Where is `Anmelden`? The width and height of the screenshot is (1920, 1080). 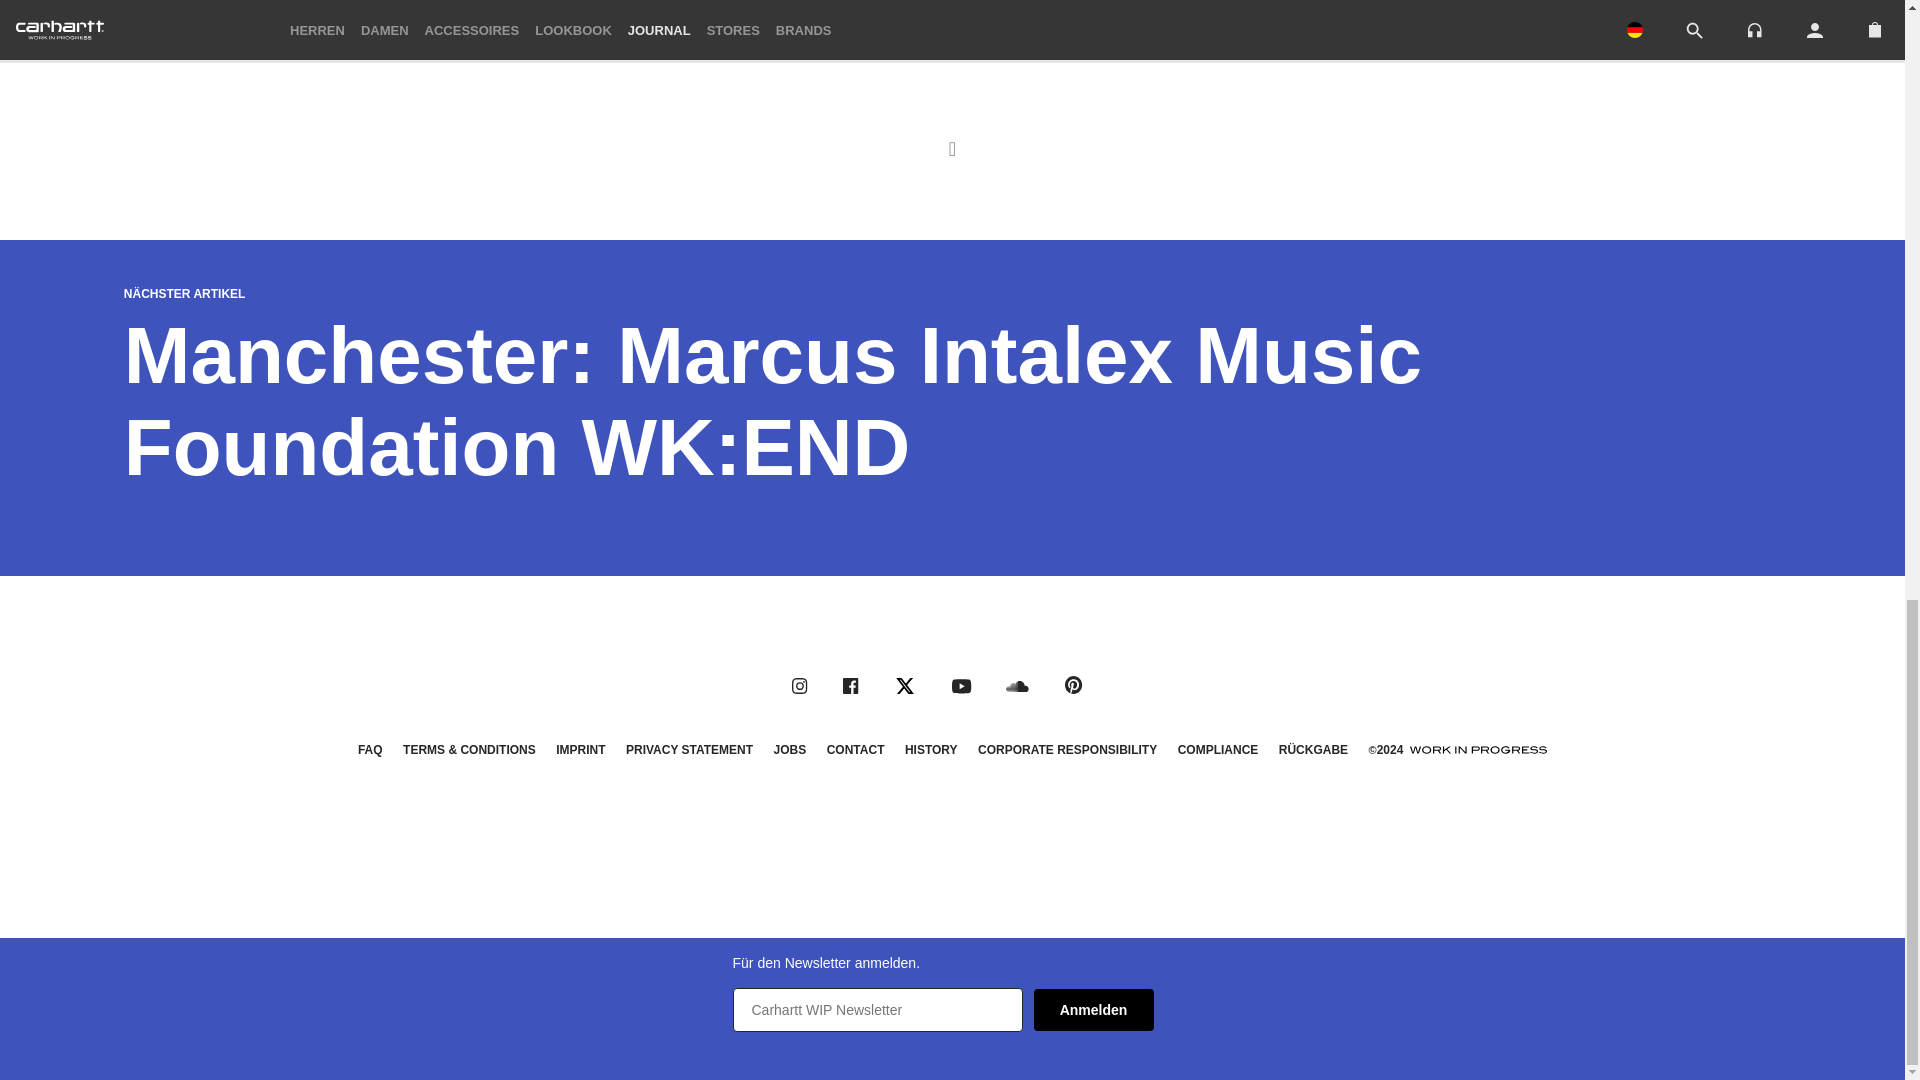
Anmelden is located at coordinates (1094, 1010).